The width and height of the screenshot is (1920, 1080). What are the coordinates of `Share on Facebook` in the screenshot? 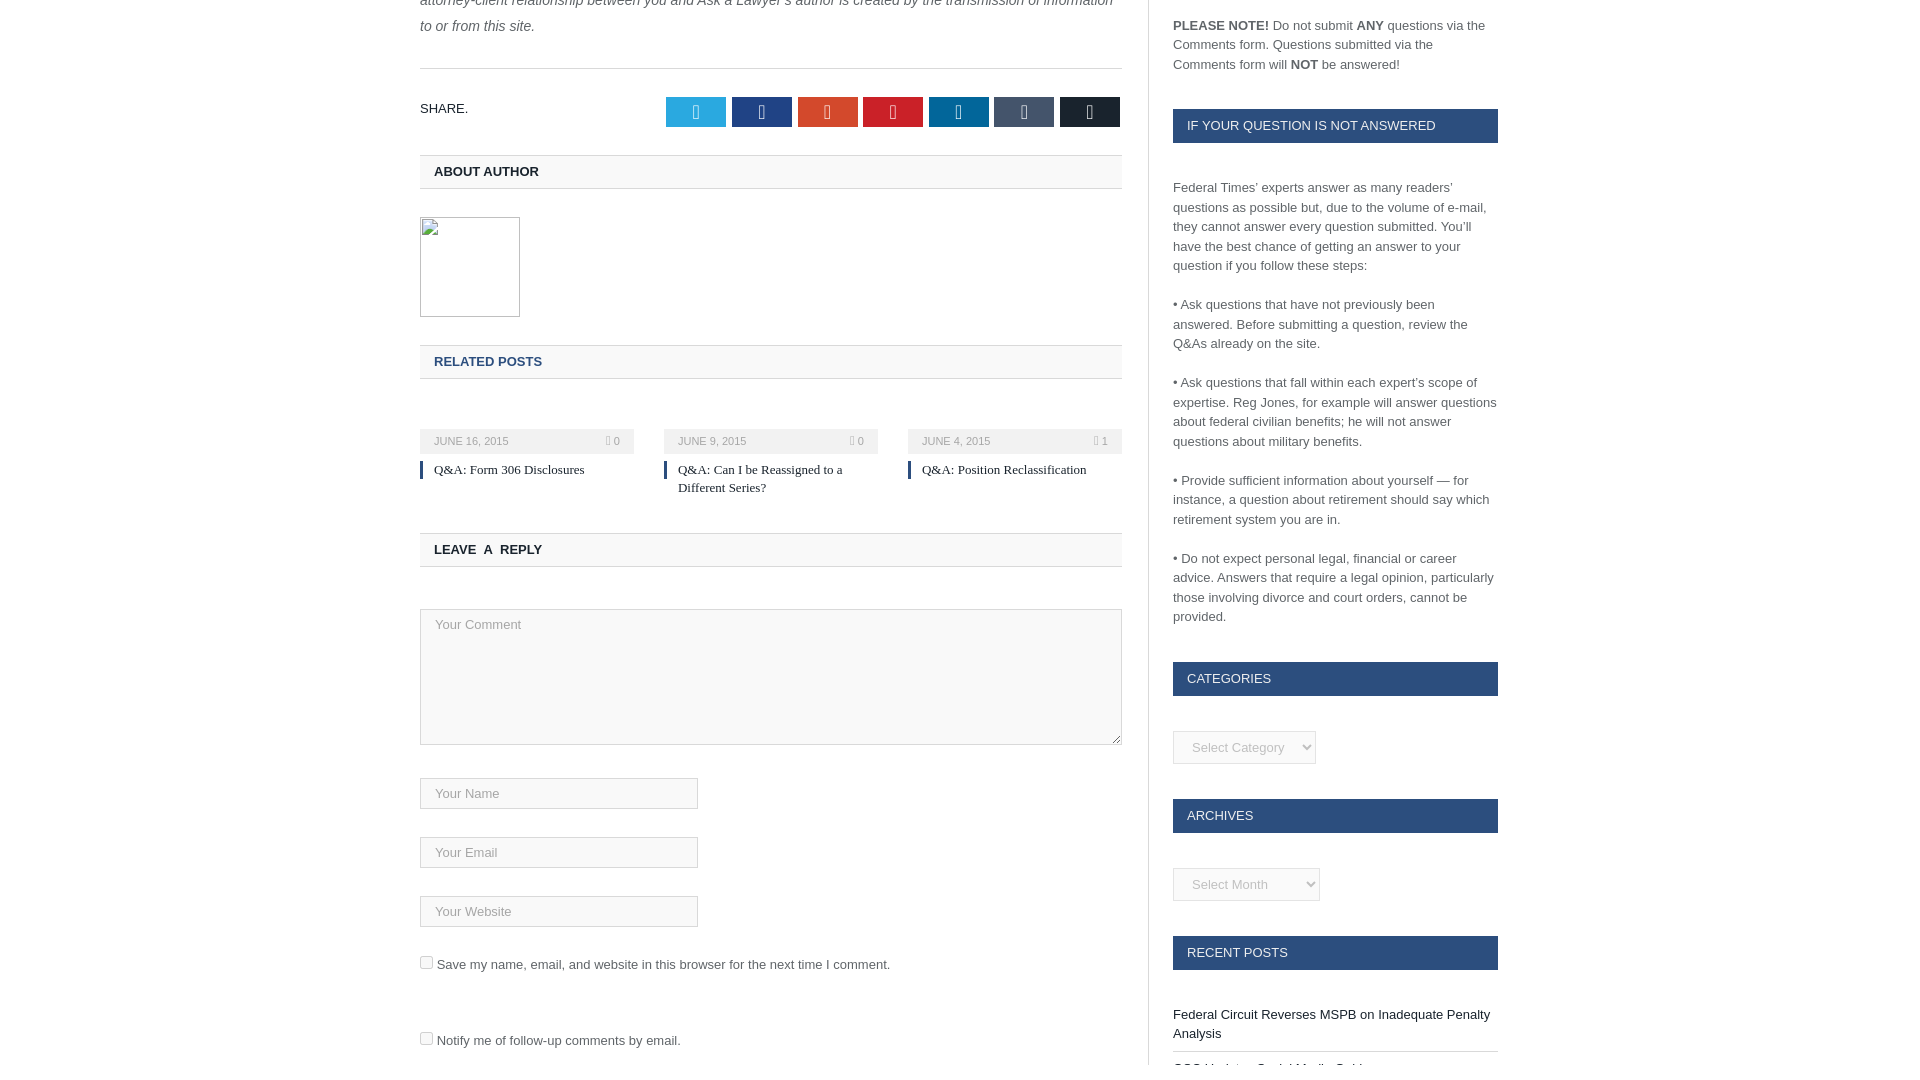 It's located at (761, 112).